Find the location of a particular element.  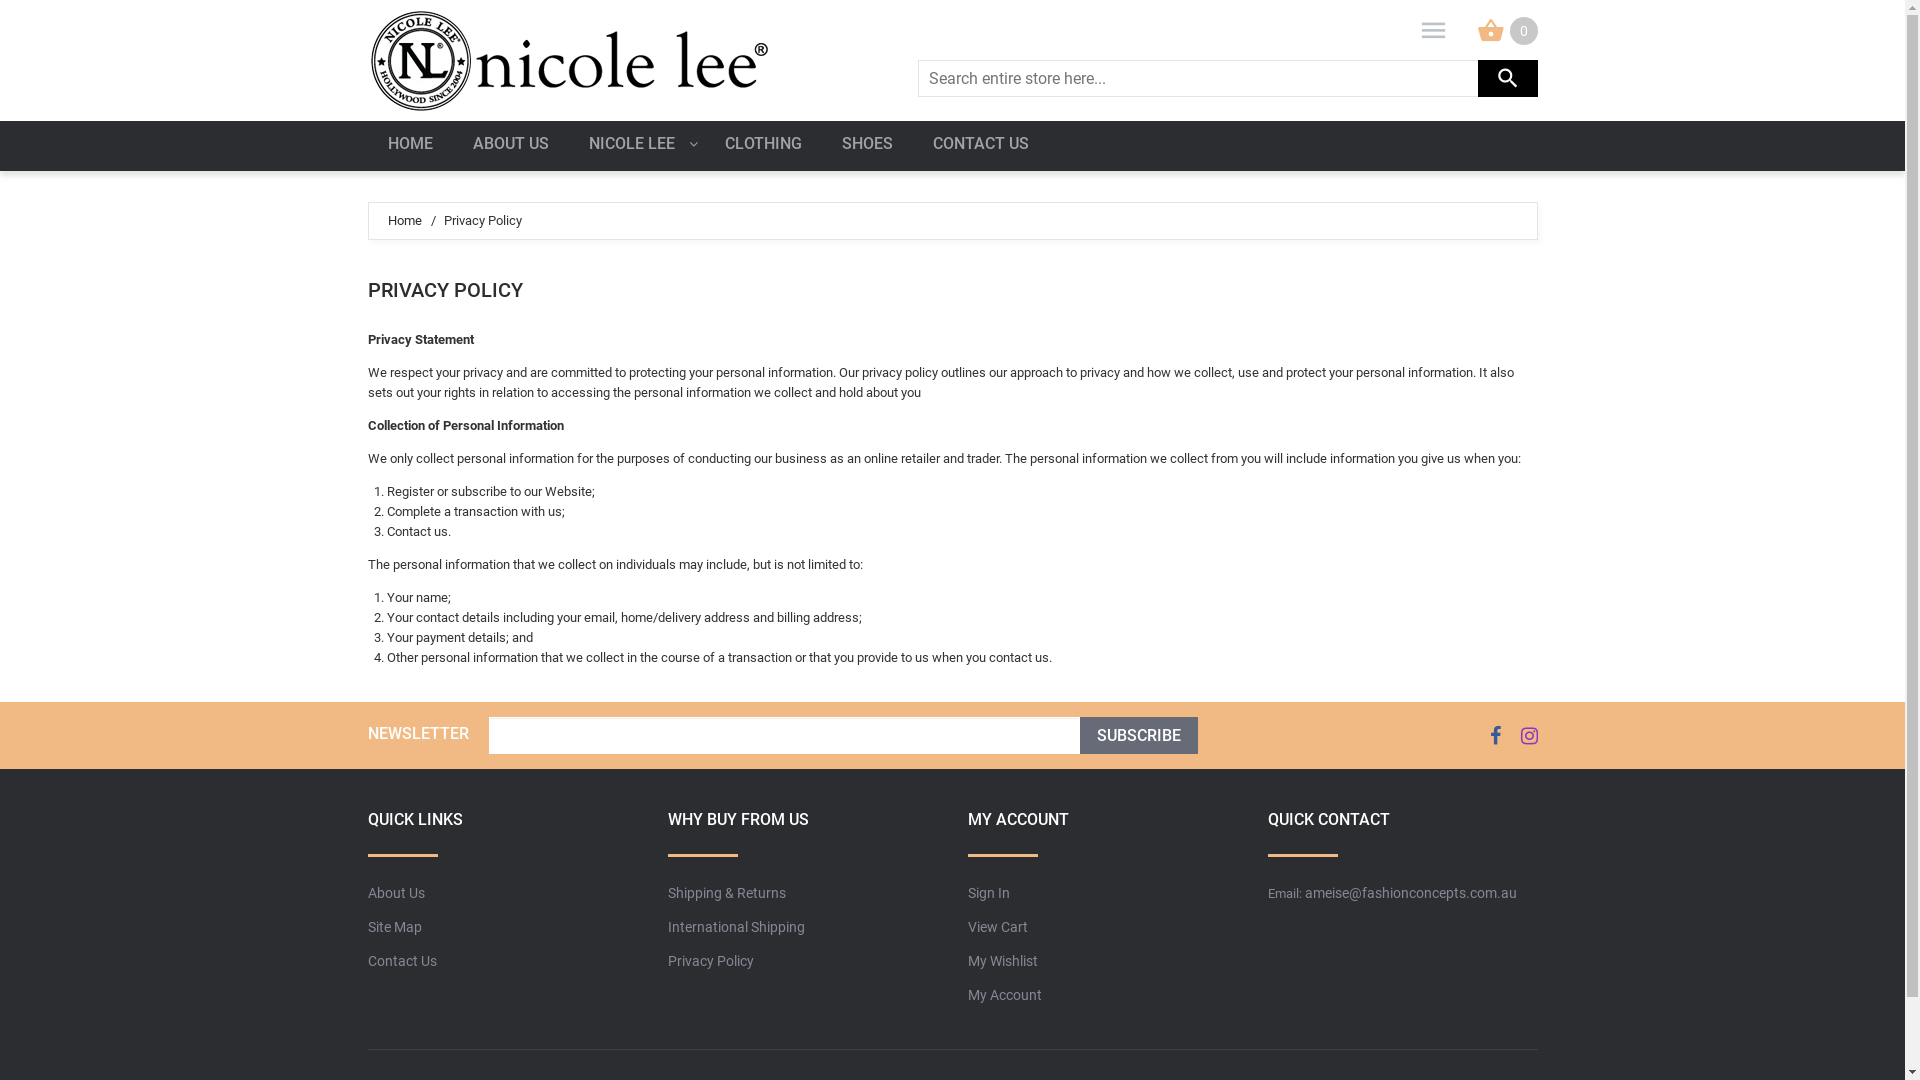

Privacy Policy is located at coordinates (711, 961).